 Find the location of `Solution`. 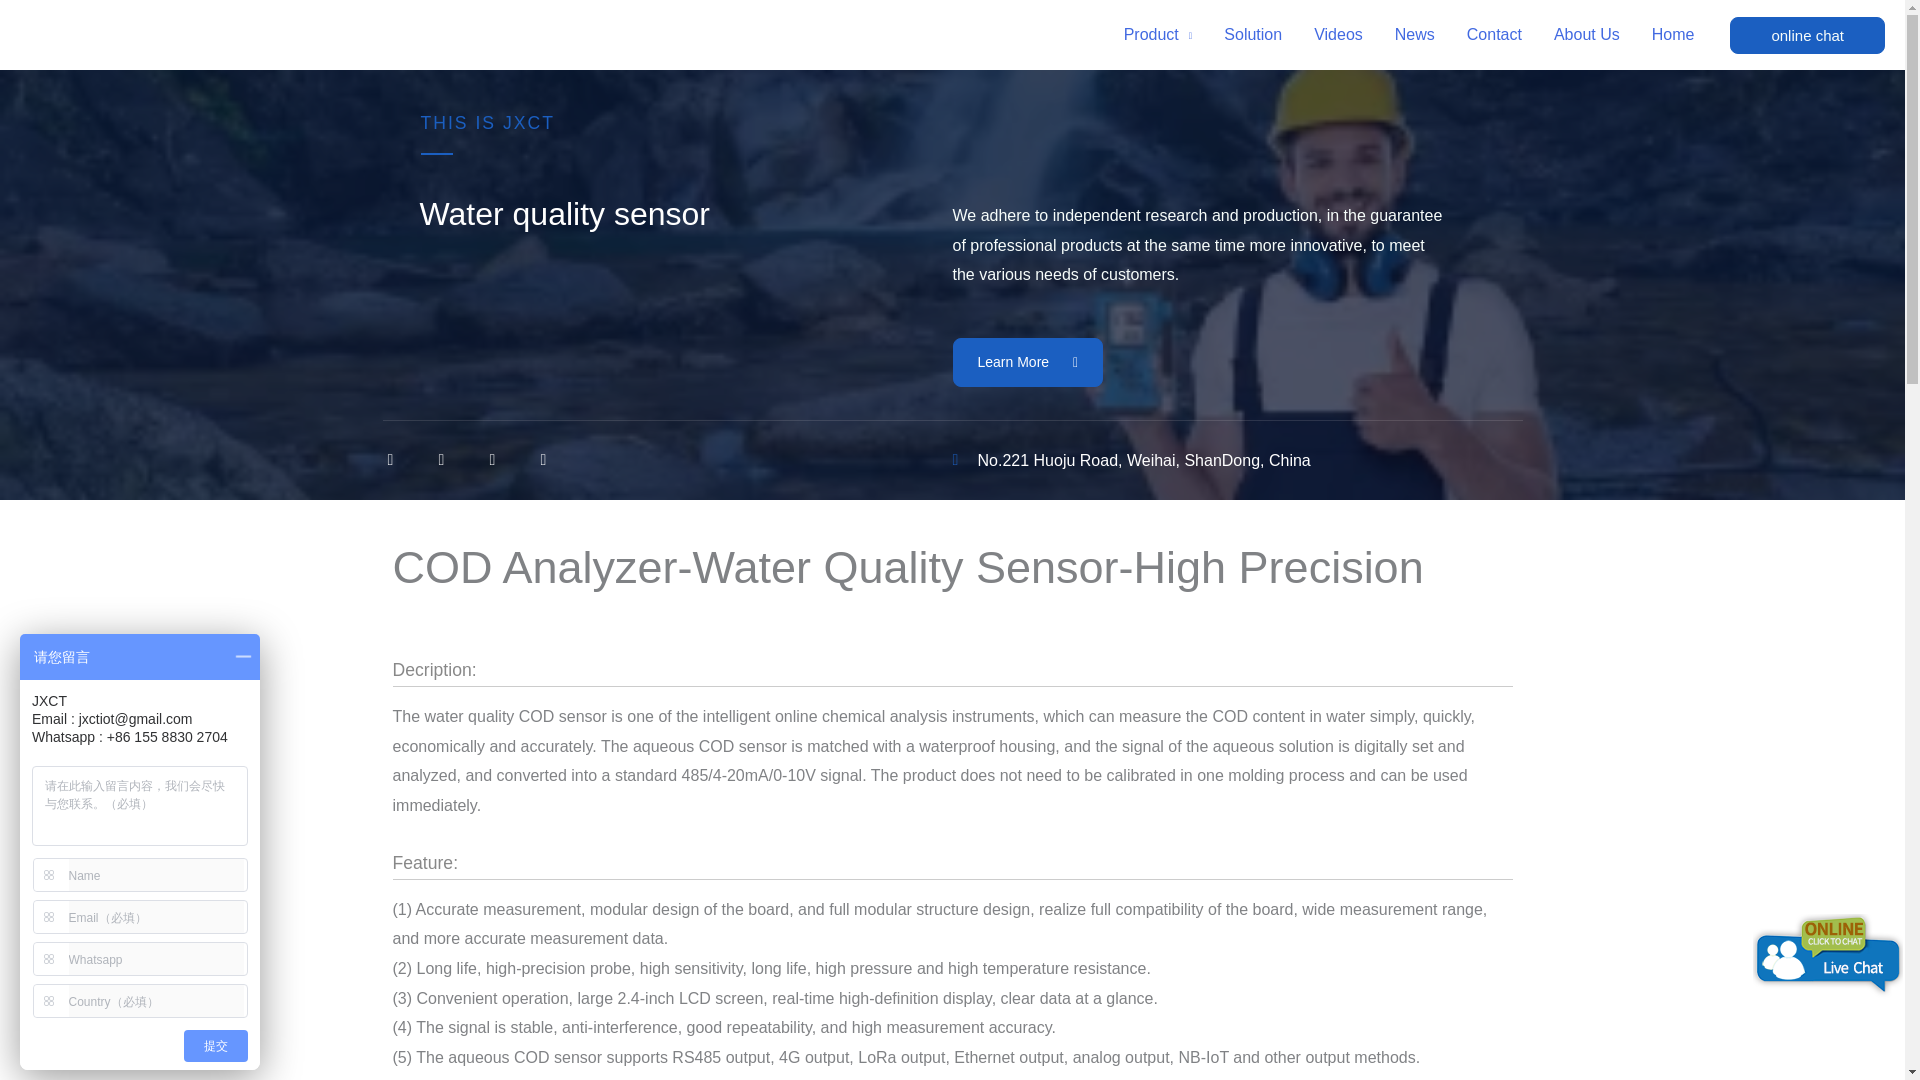

Solution is located at coordinates (1252, 35).